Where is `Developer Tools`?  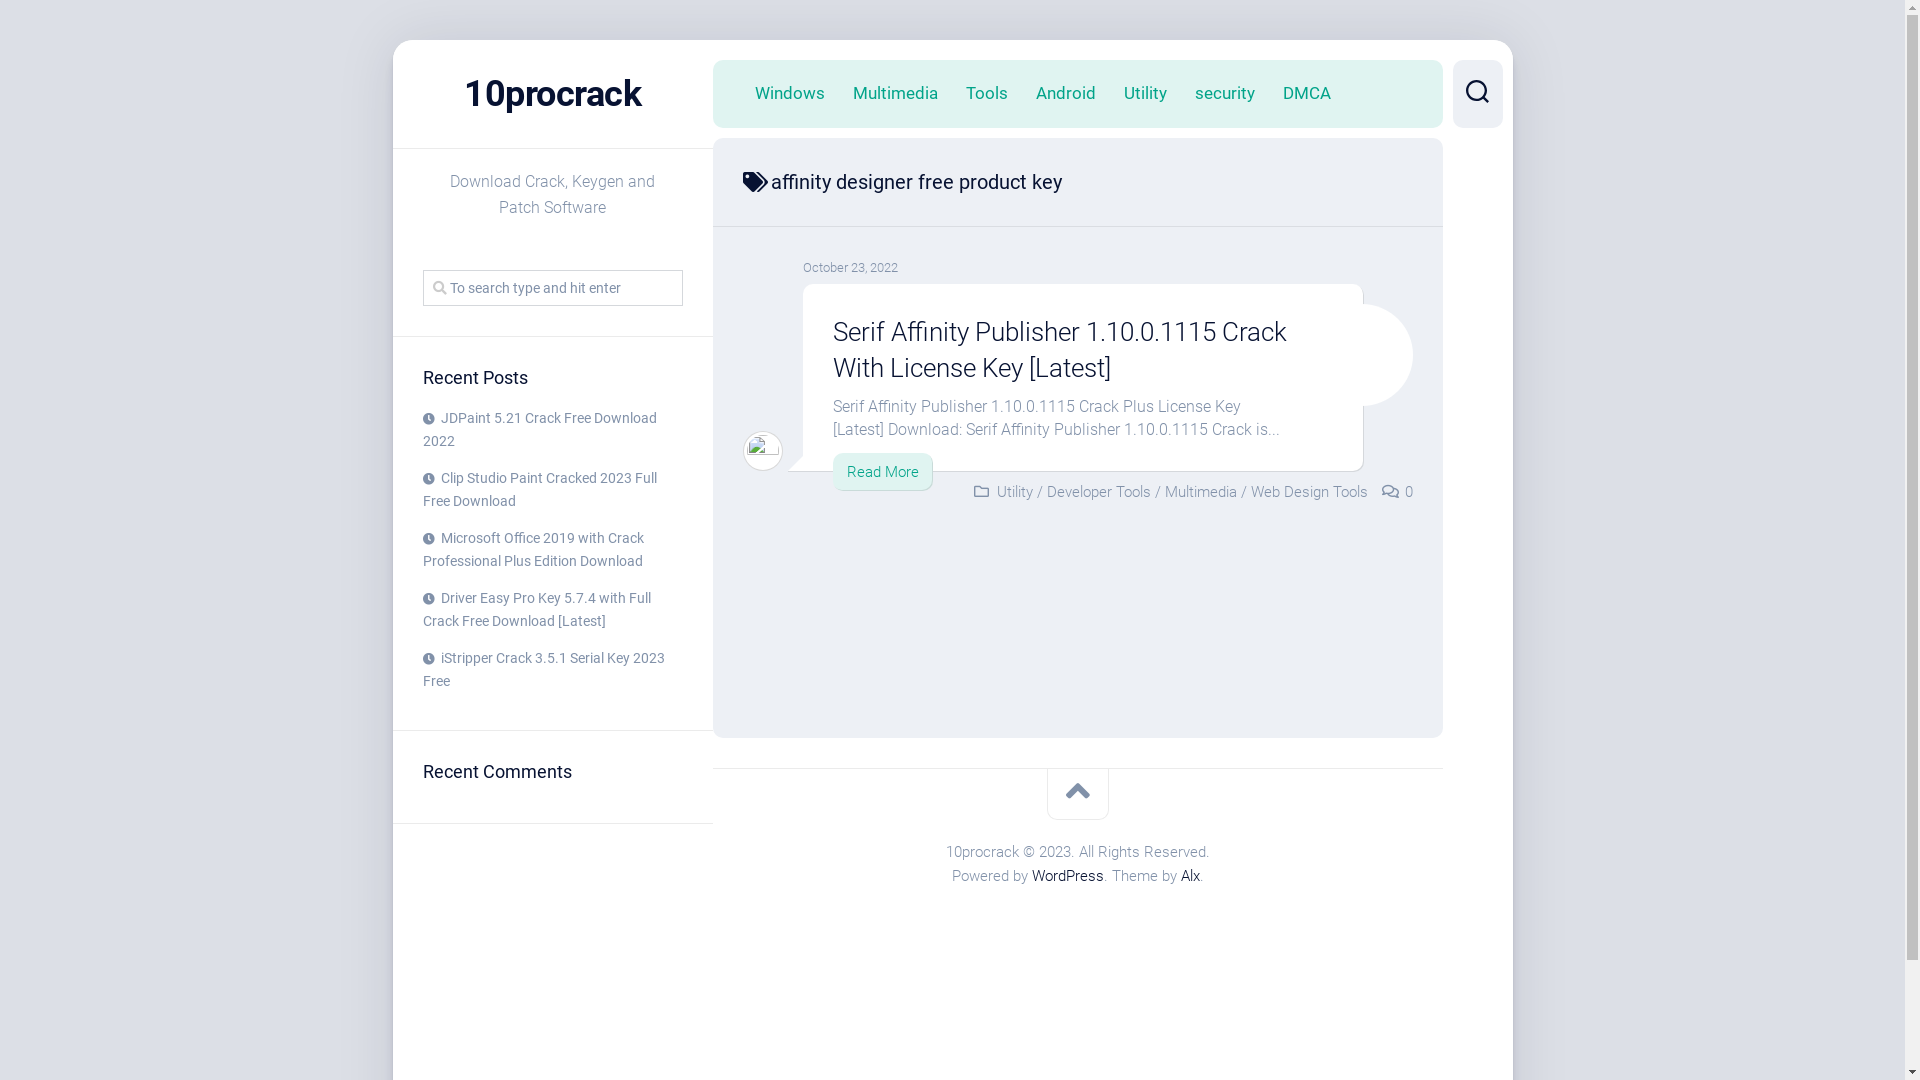 Developer Tools is located at coordinates (1098, 492).